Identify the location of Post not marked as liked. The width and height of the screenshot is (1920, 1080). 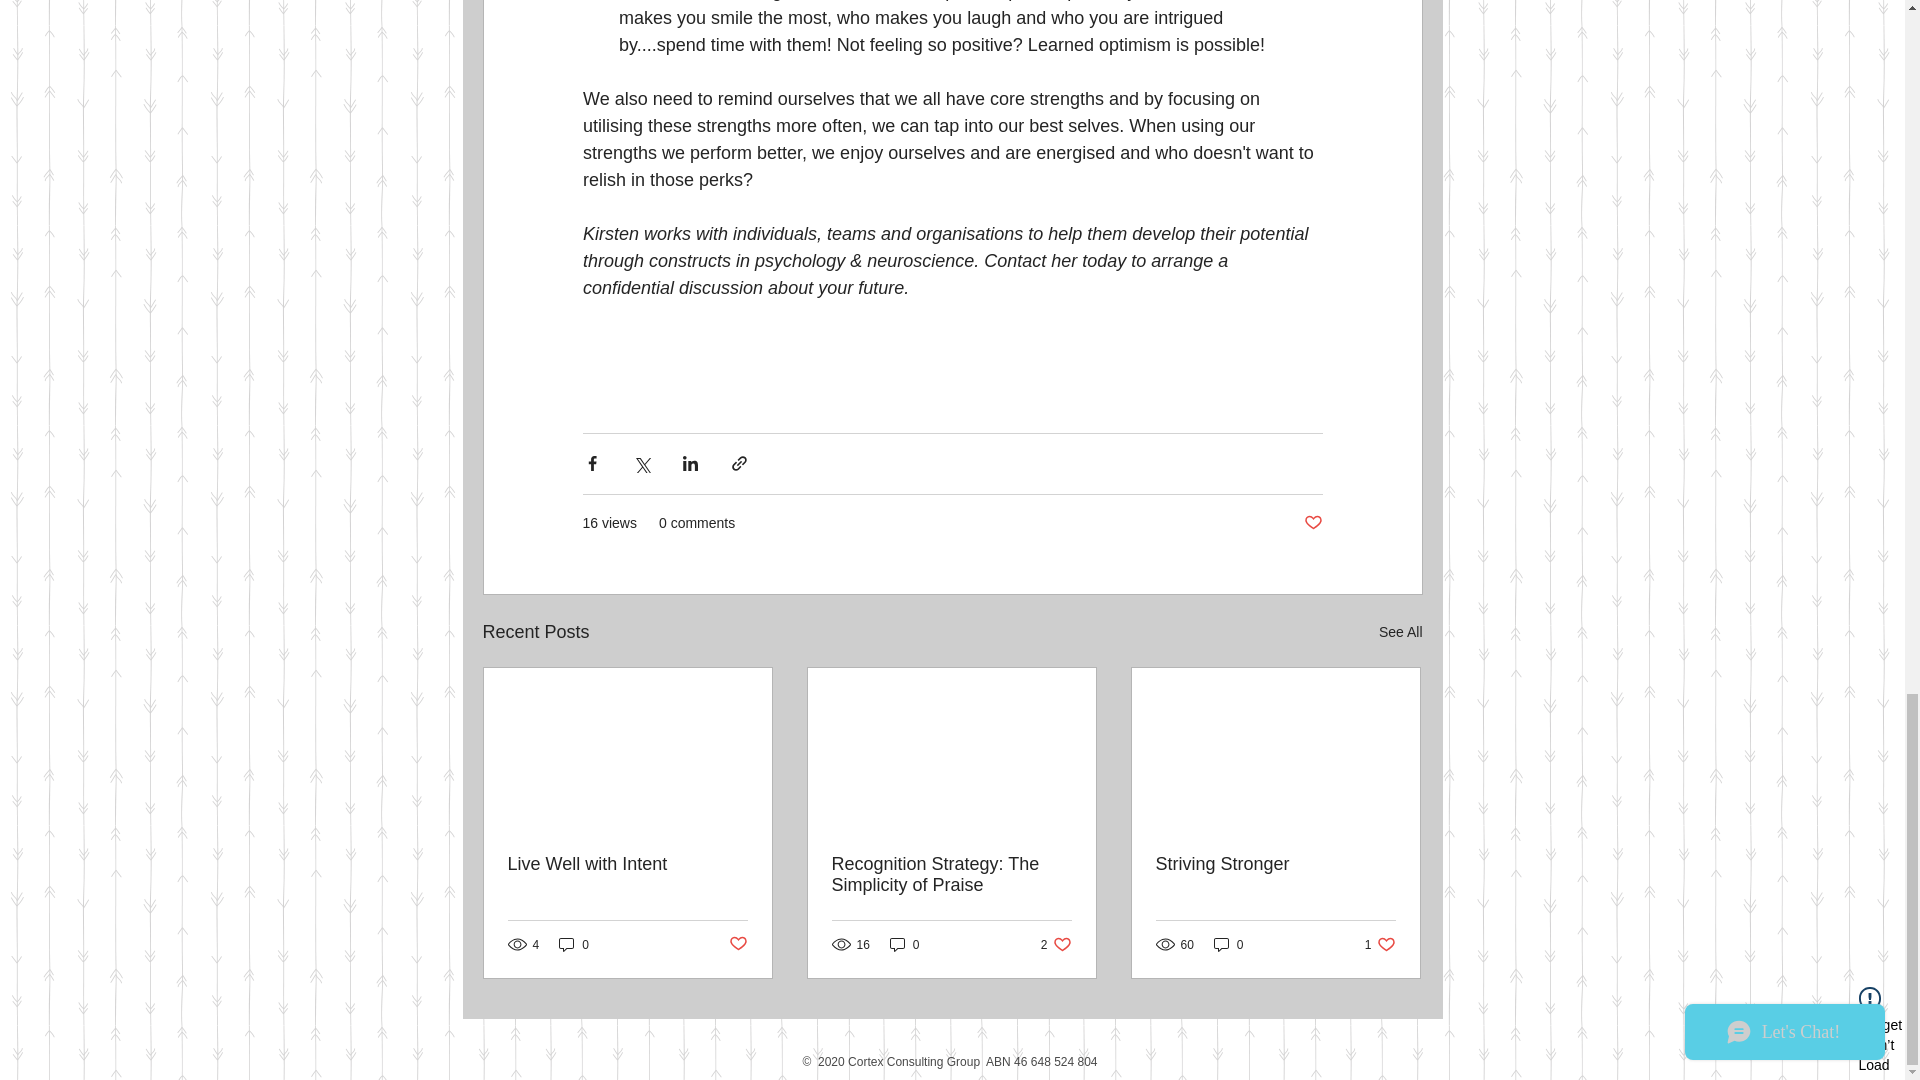
(1312, 523).